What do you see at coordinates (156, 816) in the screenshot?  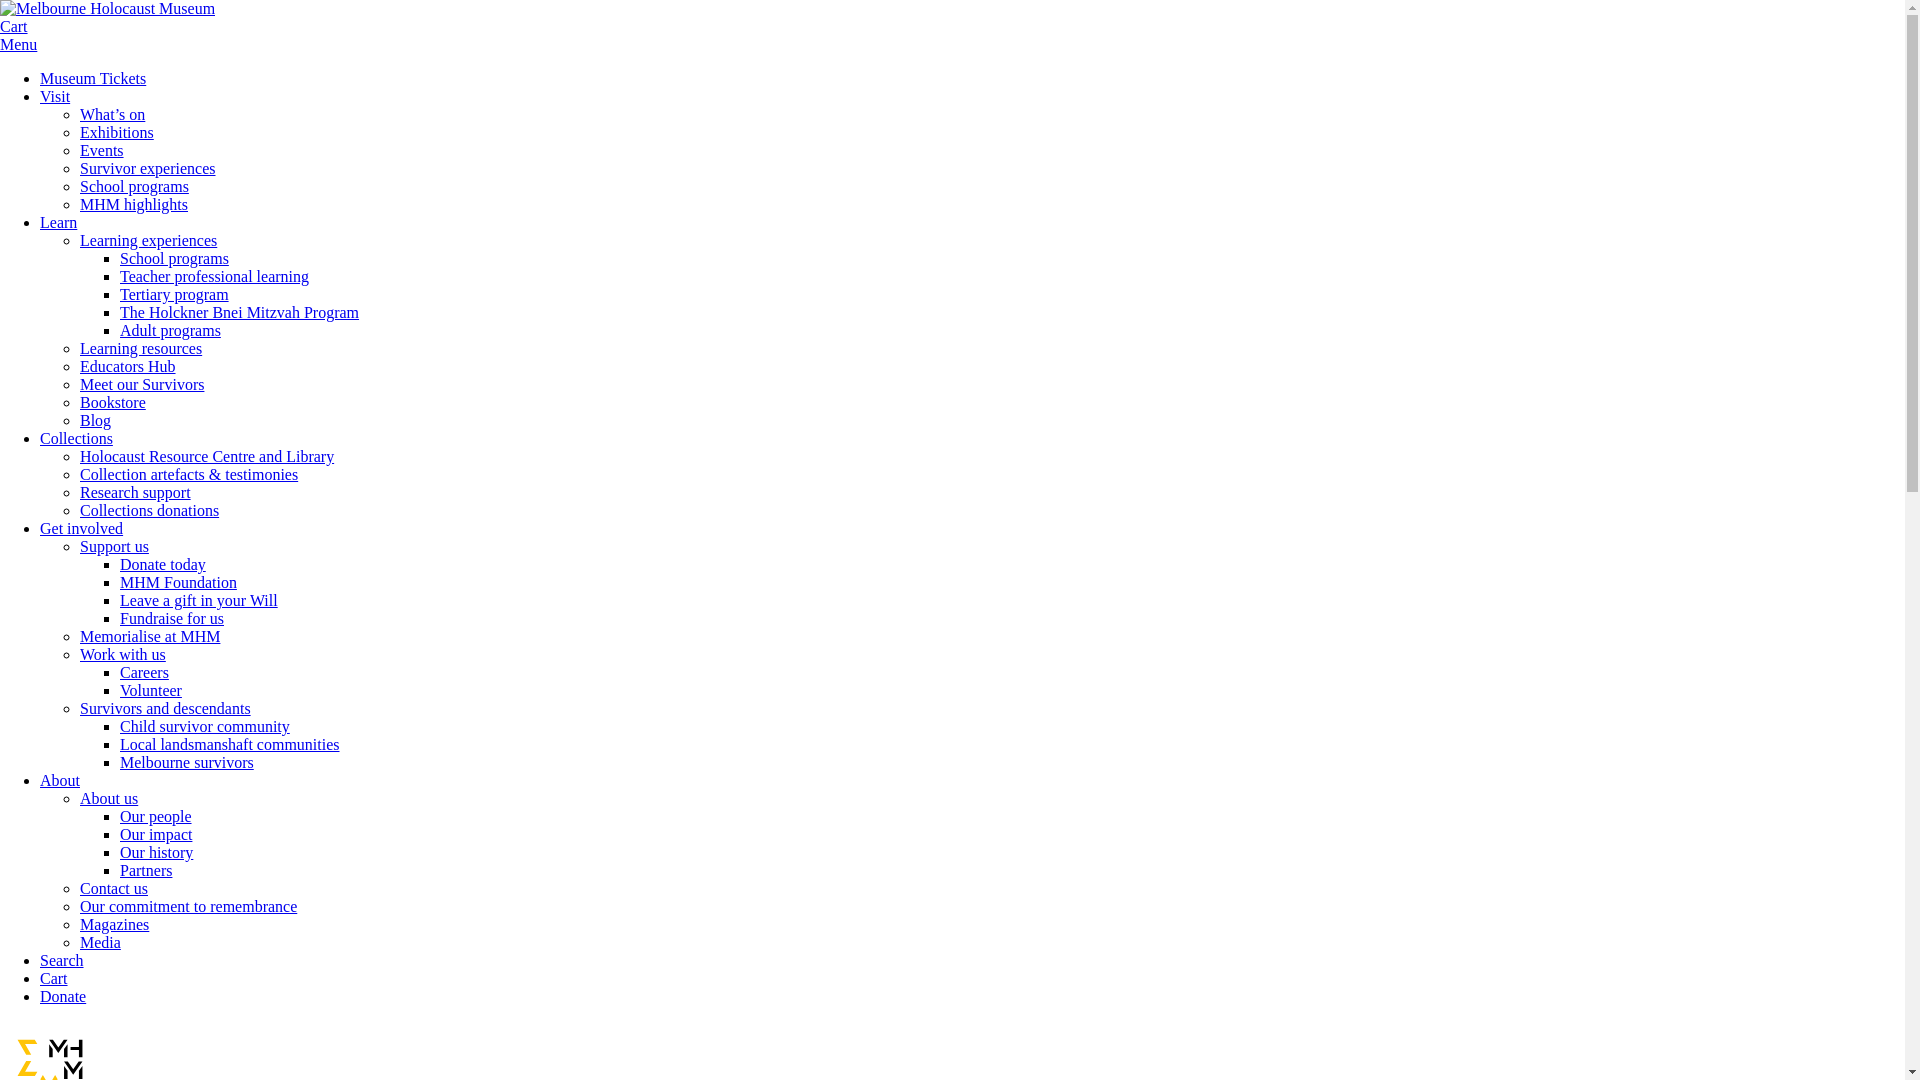 I see `Our people` at bounding box center [156, 816].